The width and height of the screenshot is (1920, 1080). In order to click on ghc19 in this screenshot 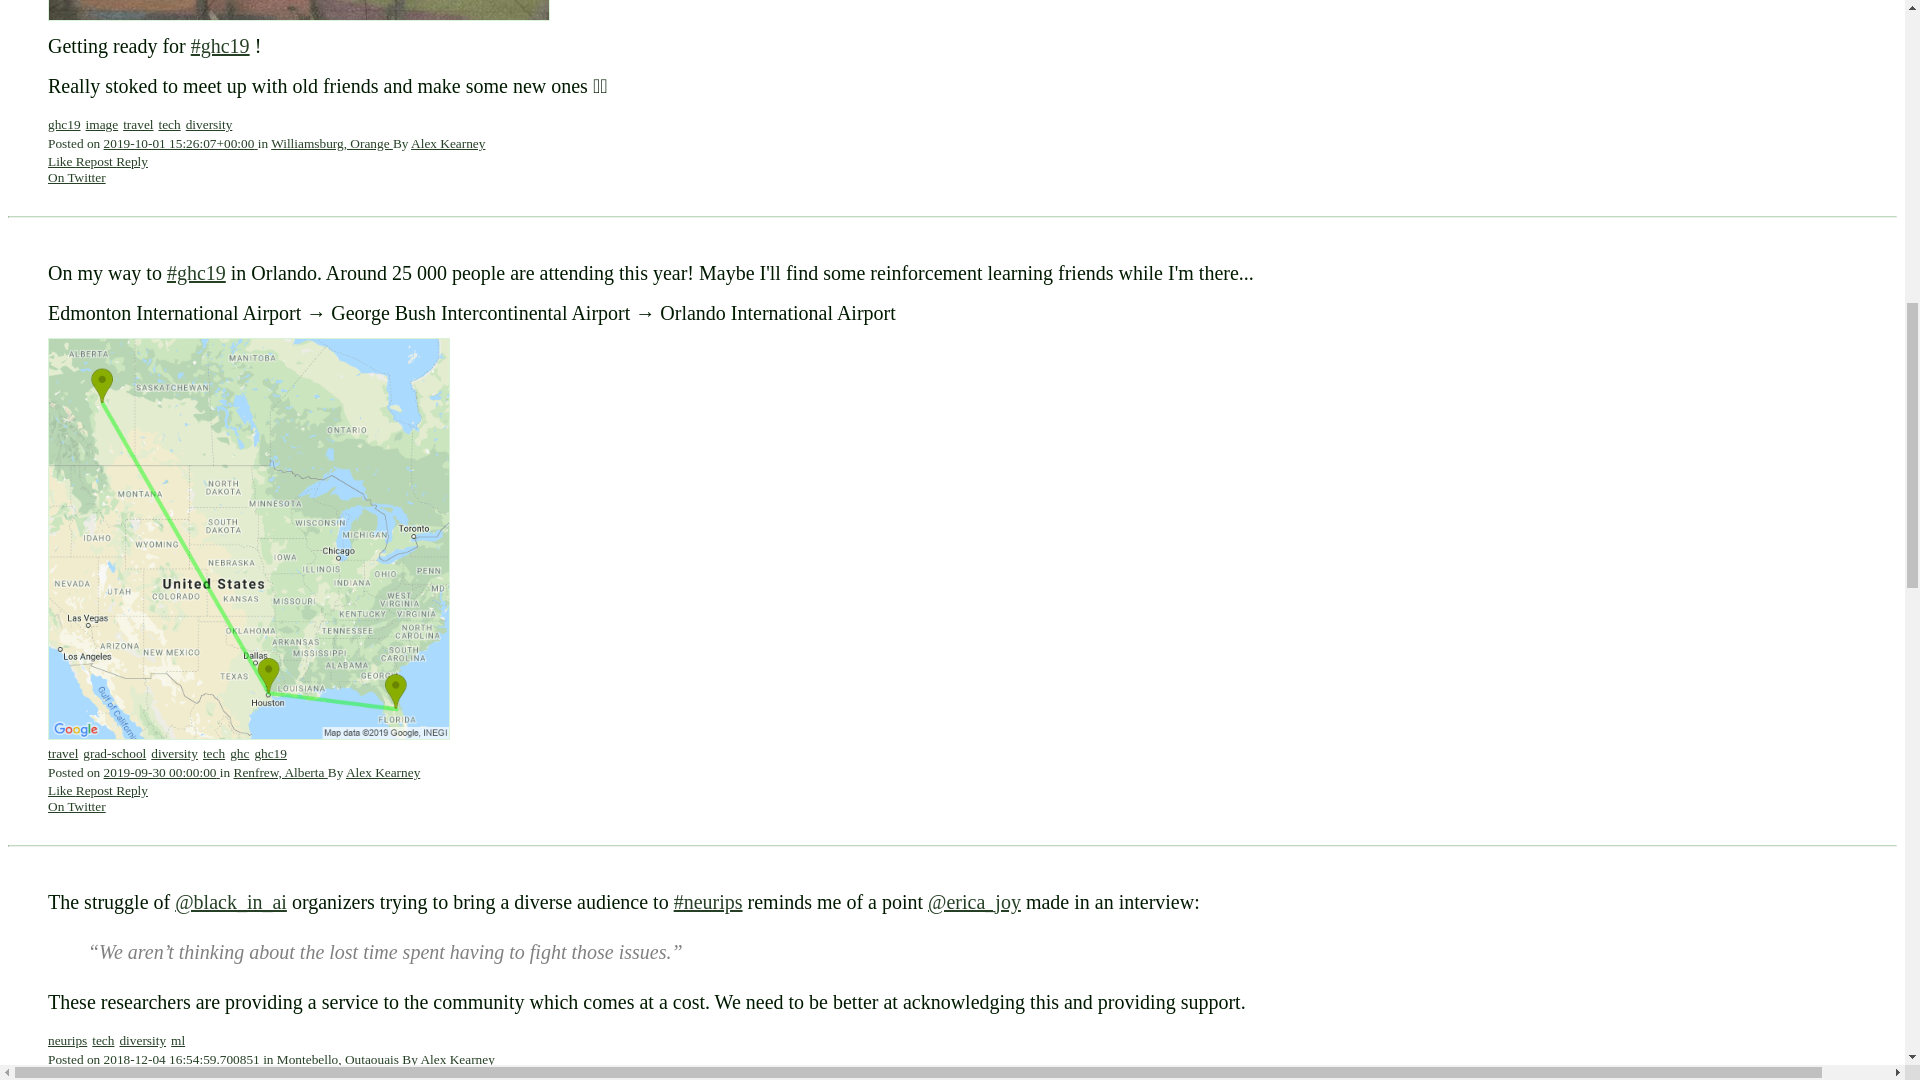, I will do `click(64, 124)`.